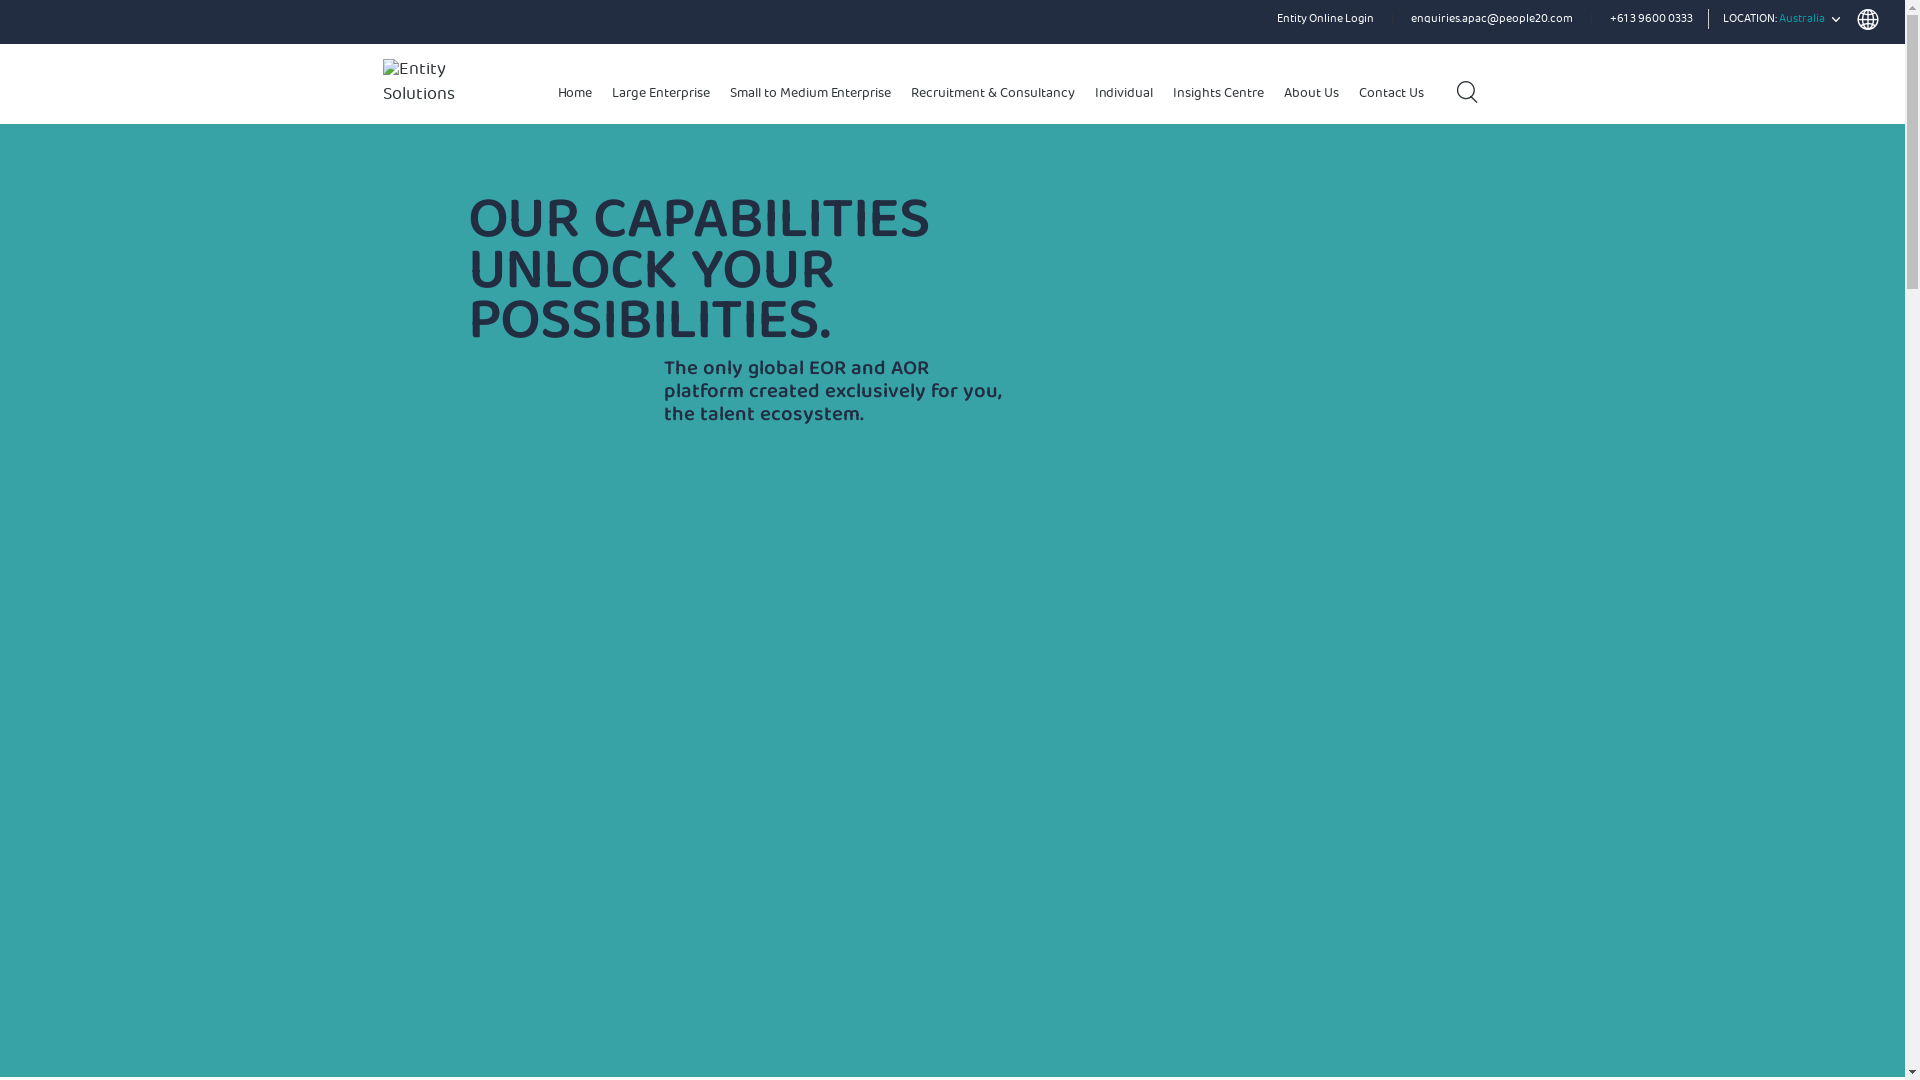 This screenshot has width=1920, height=1080. I want to click on Entity Solutions, so click(448, 84).